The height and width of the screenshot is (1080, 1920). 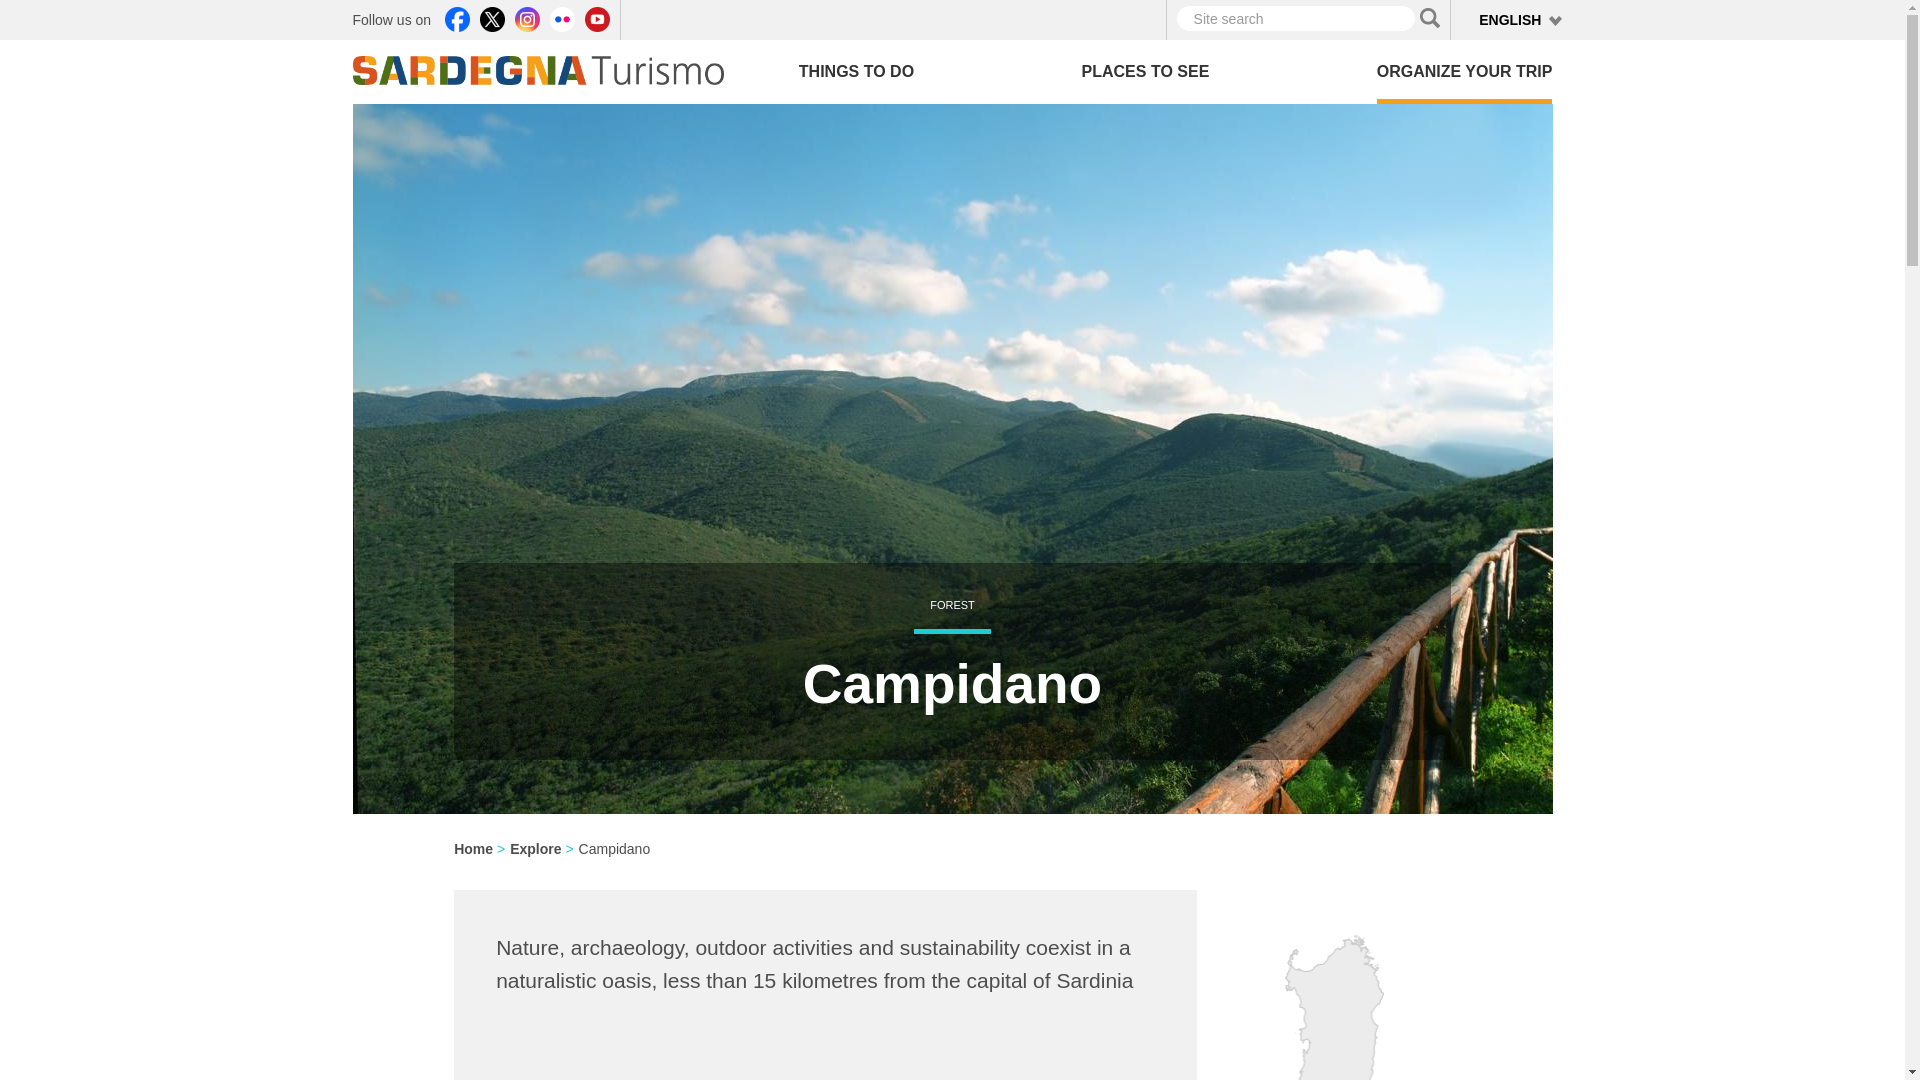 What do you see at coordinates (1464, 71) in the screenshot?
I see `ORGANIZE YOUR TRIP` at bounding box center [1464, 71].